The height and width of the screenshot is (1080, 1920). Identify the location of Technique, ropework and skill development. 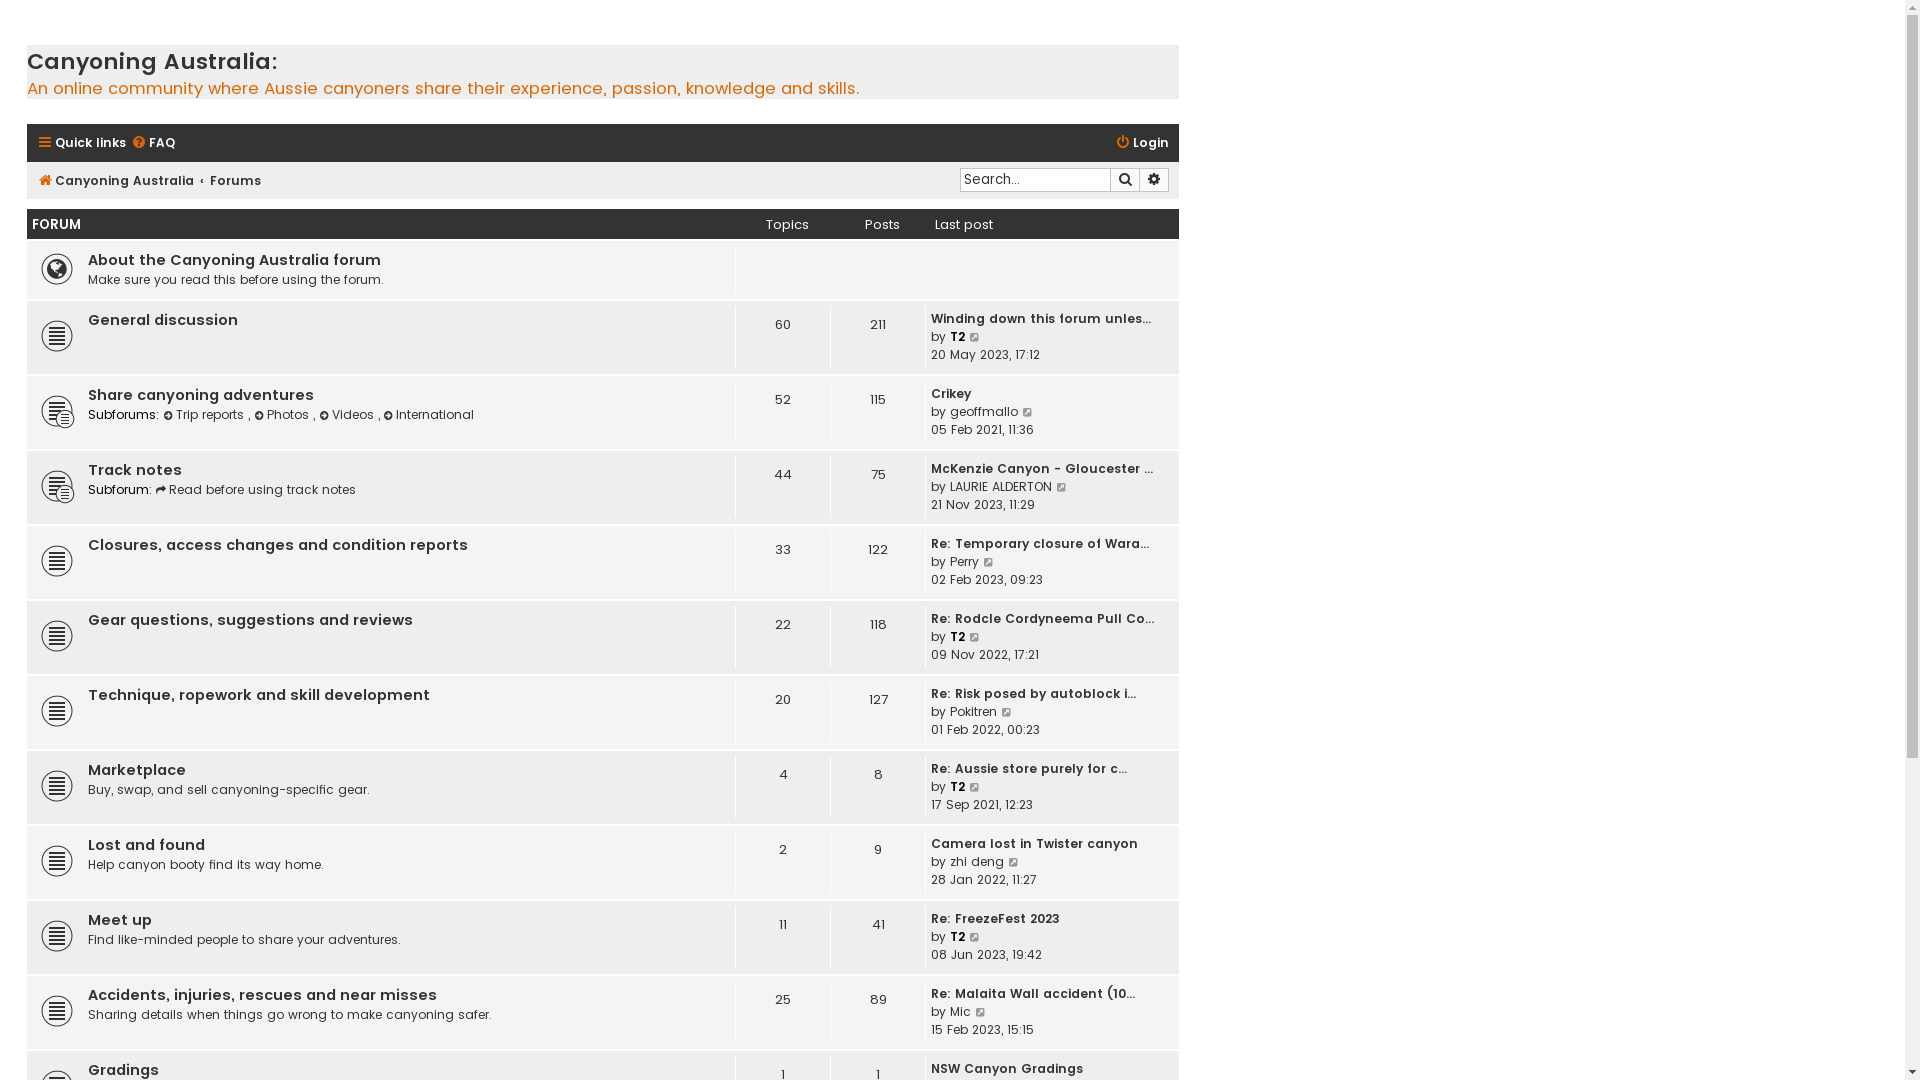
(259, 697).